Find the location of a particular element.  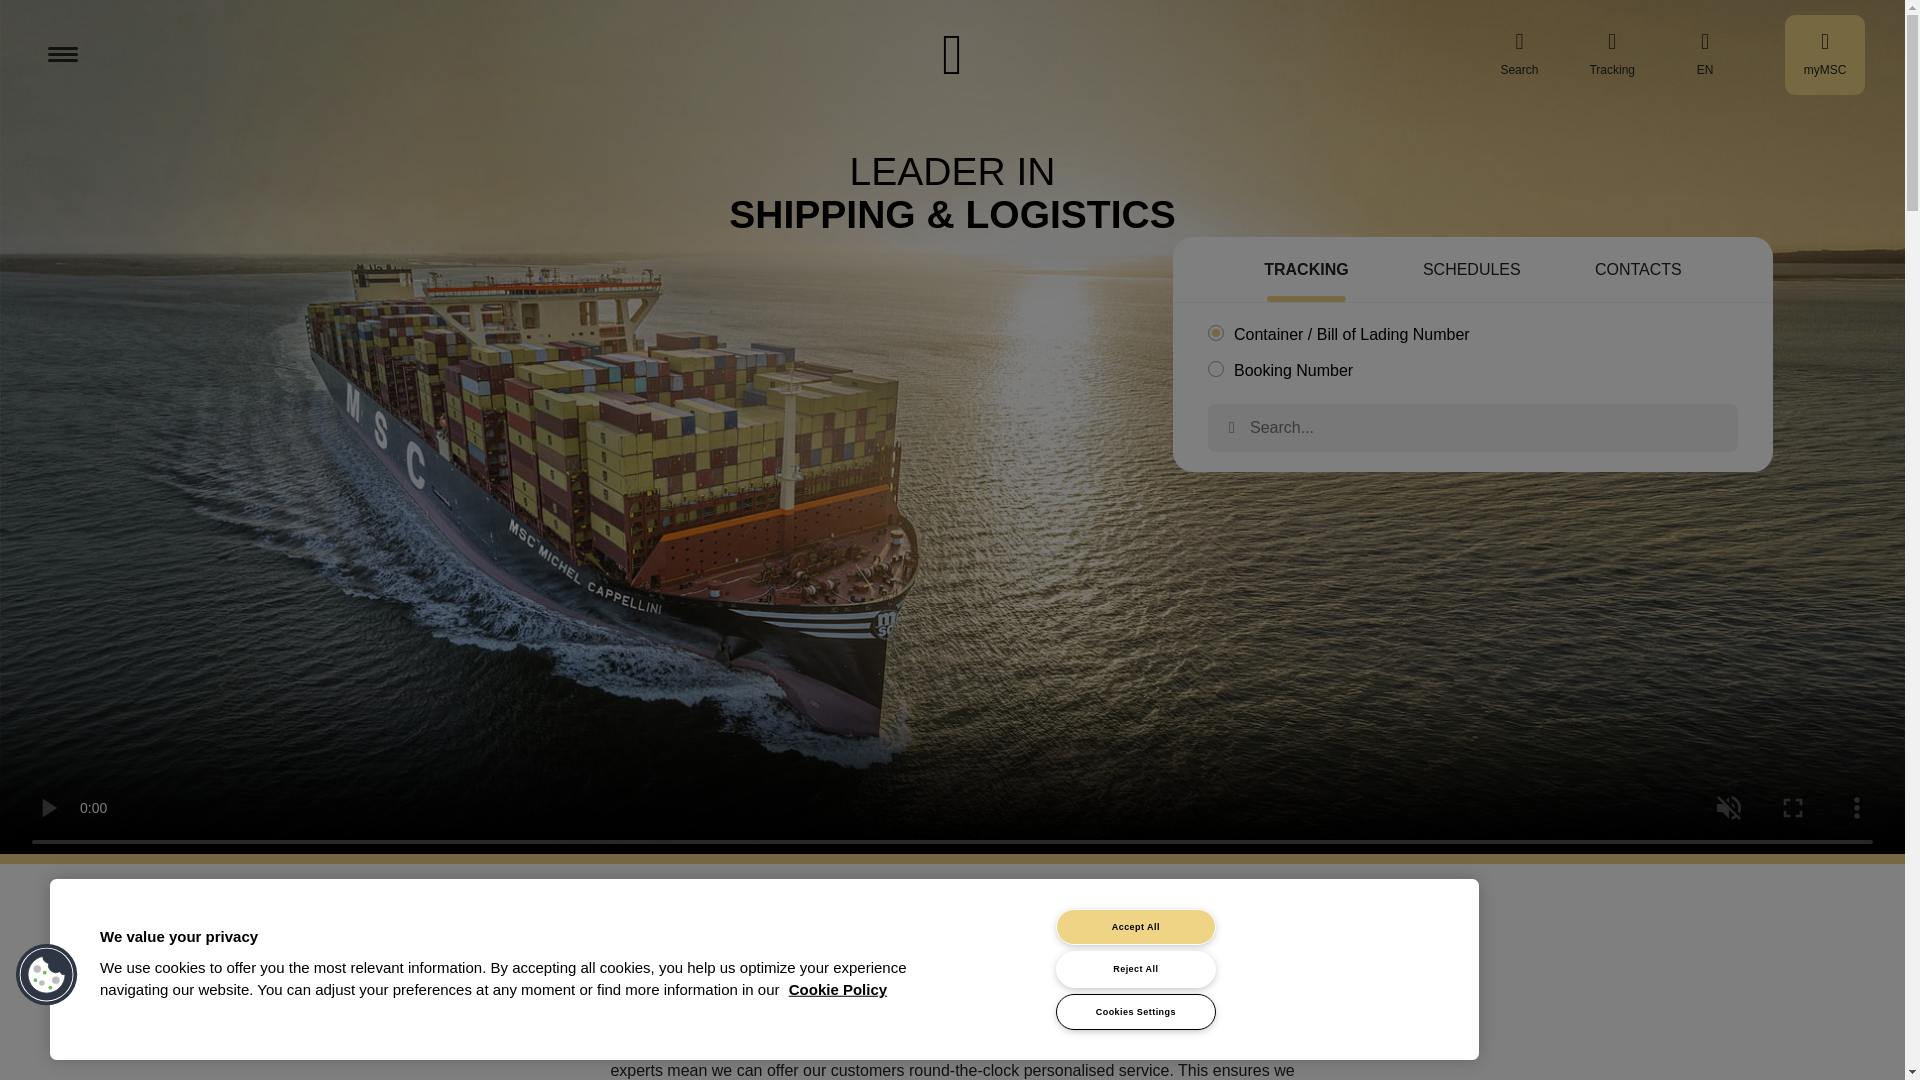

SCHEDULES is located at coordinates (1472, 272).